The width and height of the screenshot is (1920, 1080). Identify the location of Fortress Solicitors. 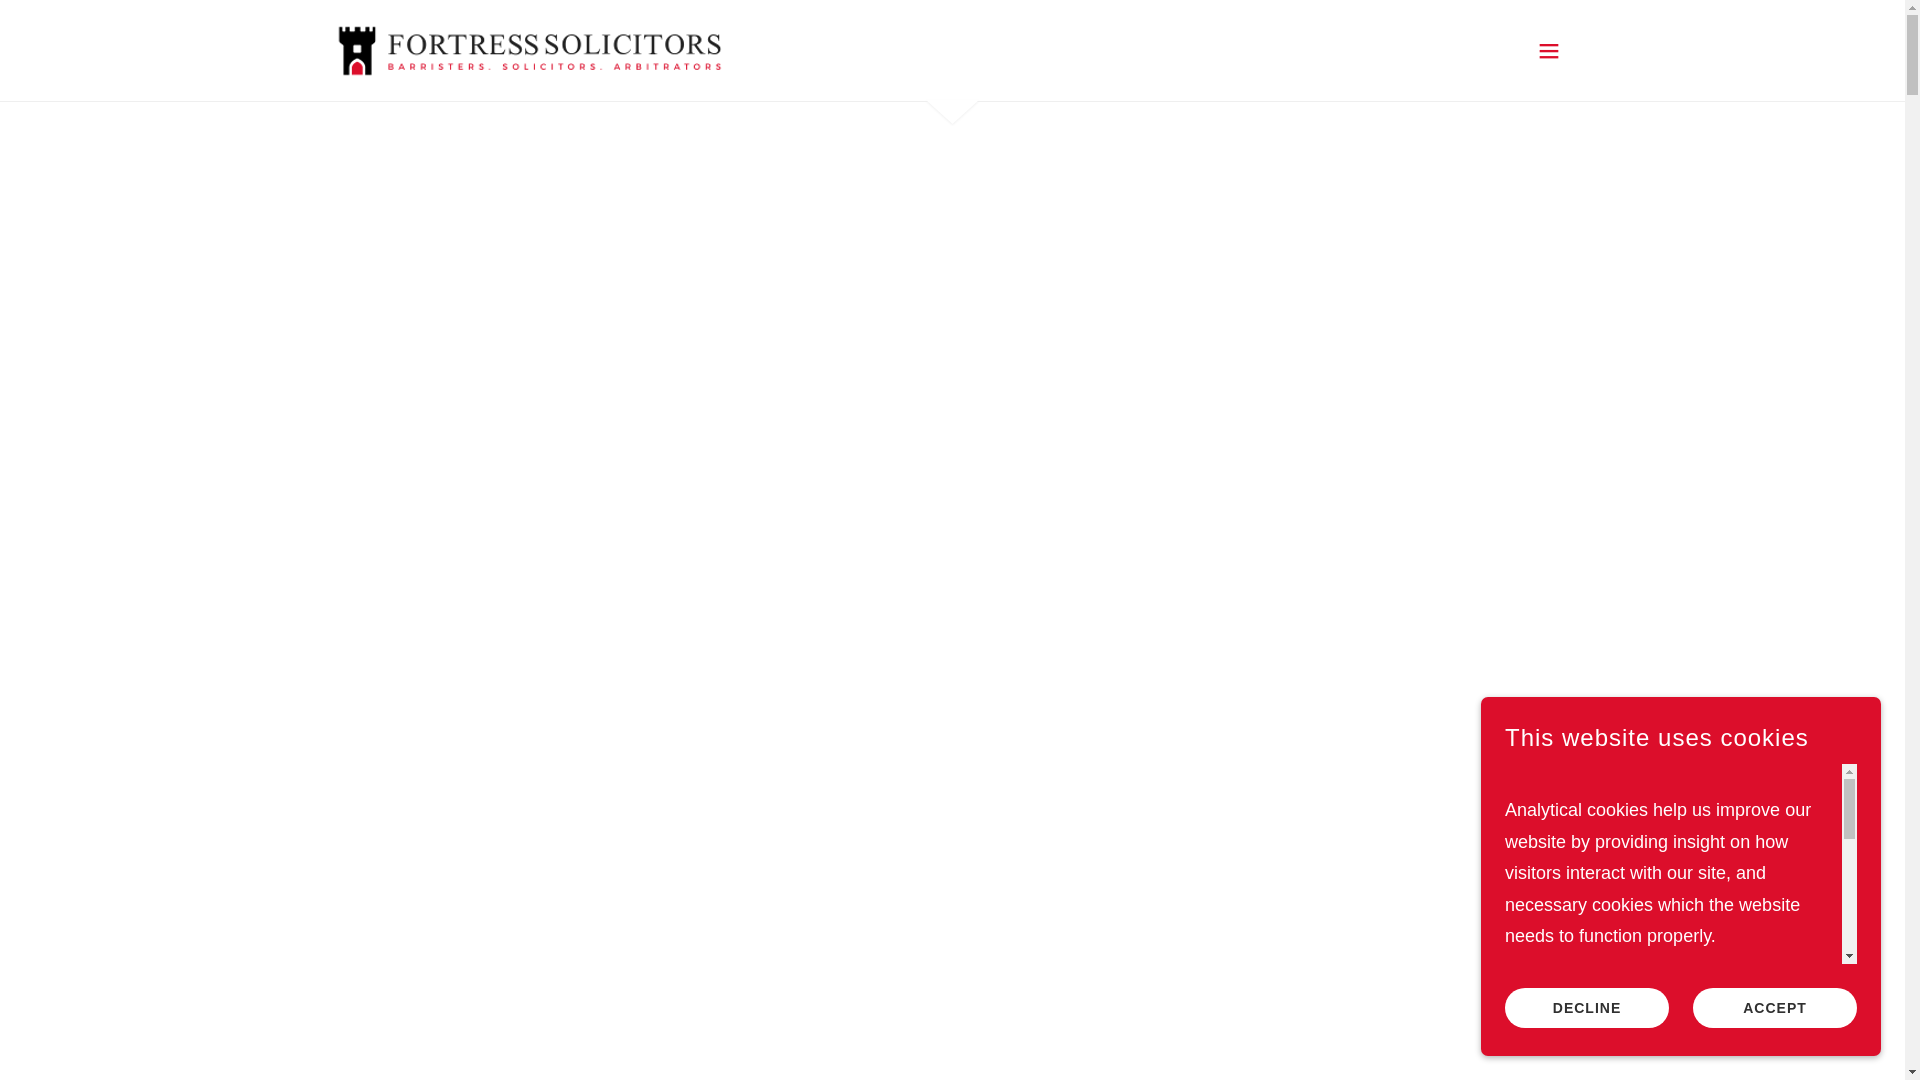
(528, 48).